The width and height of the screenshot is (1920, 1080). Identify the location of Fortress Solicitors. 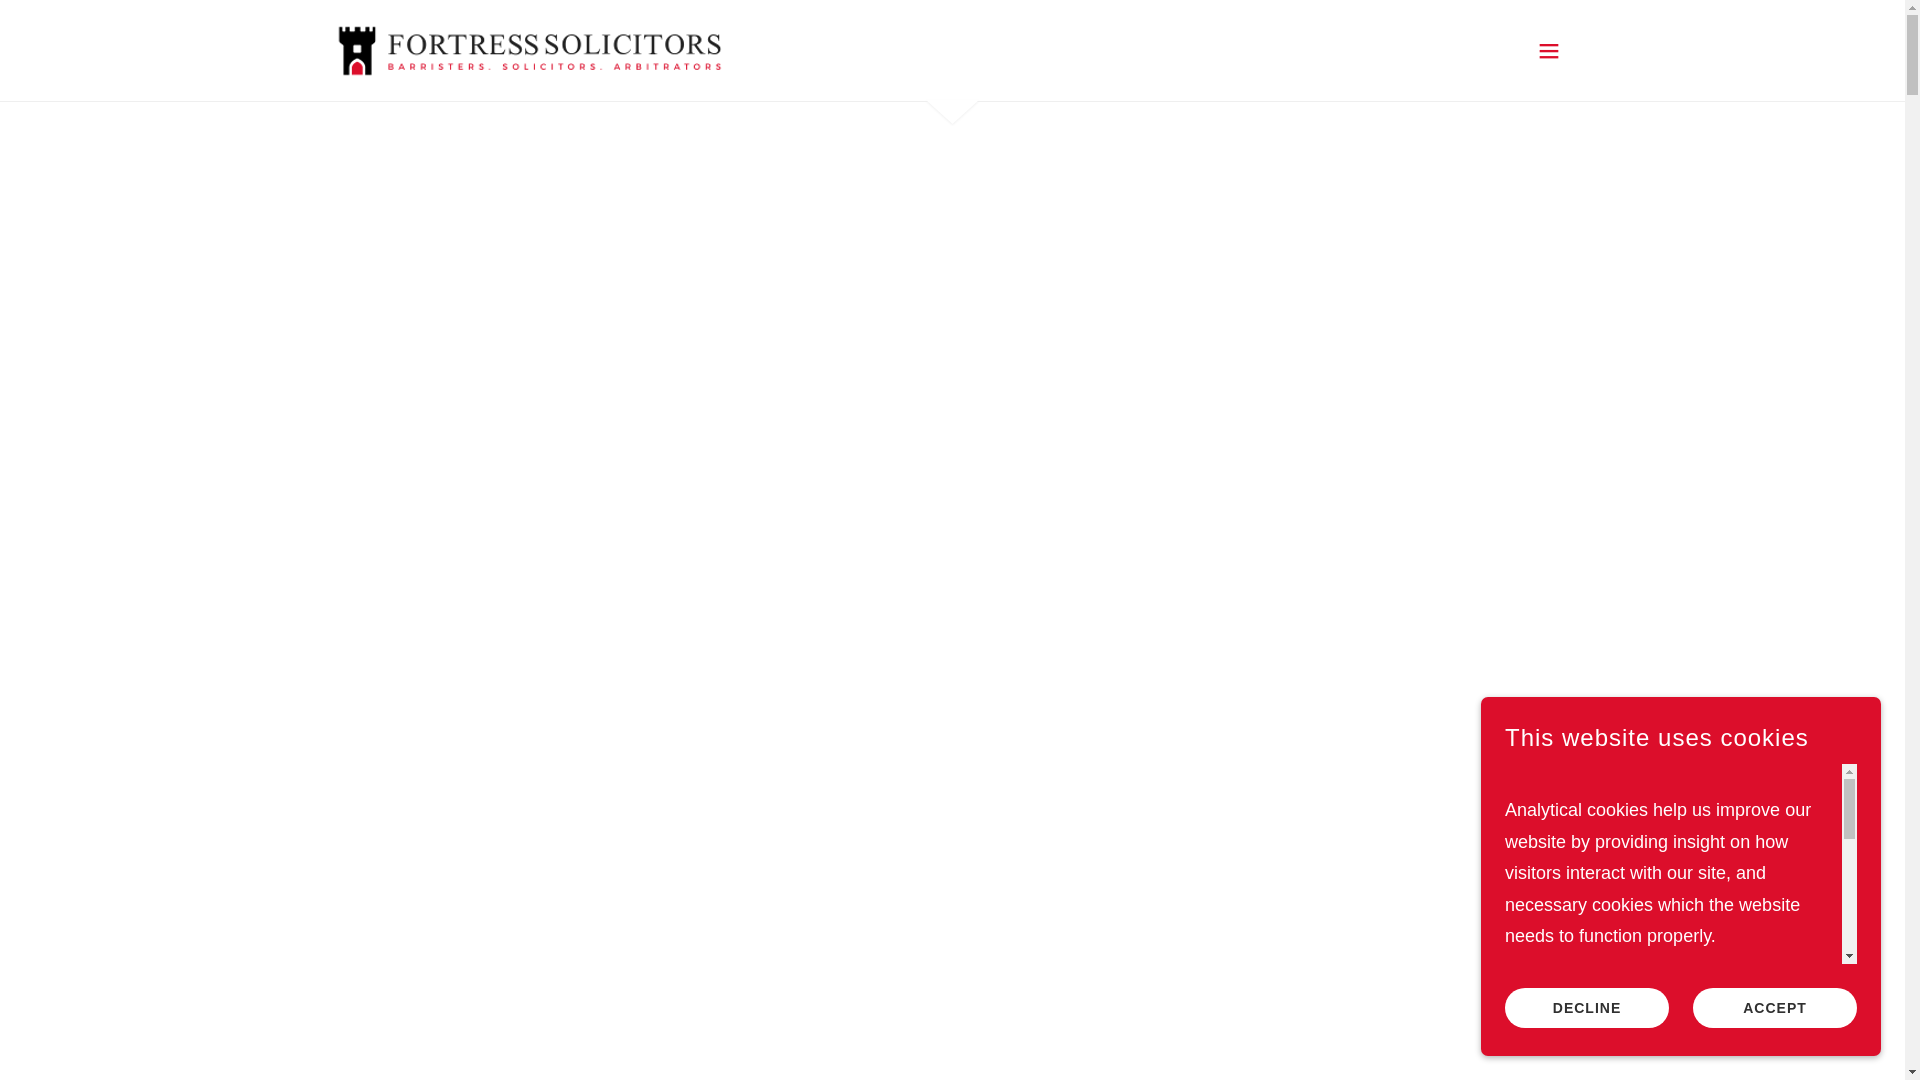
(528, 48).